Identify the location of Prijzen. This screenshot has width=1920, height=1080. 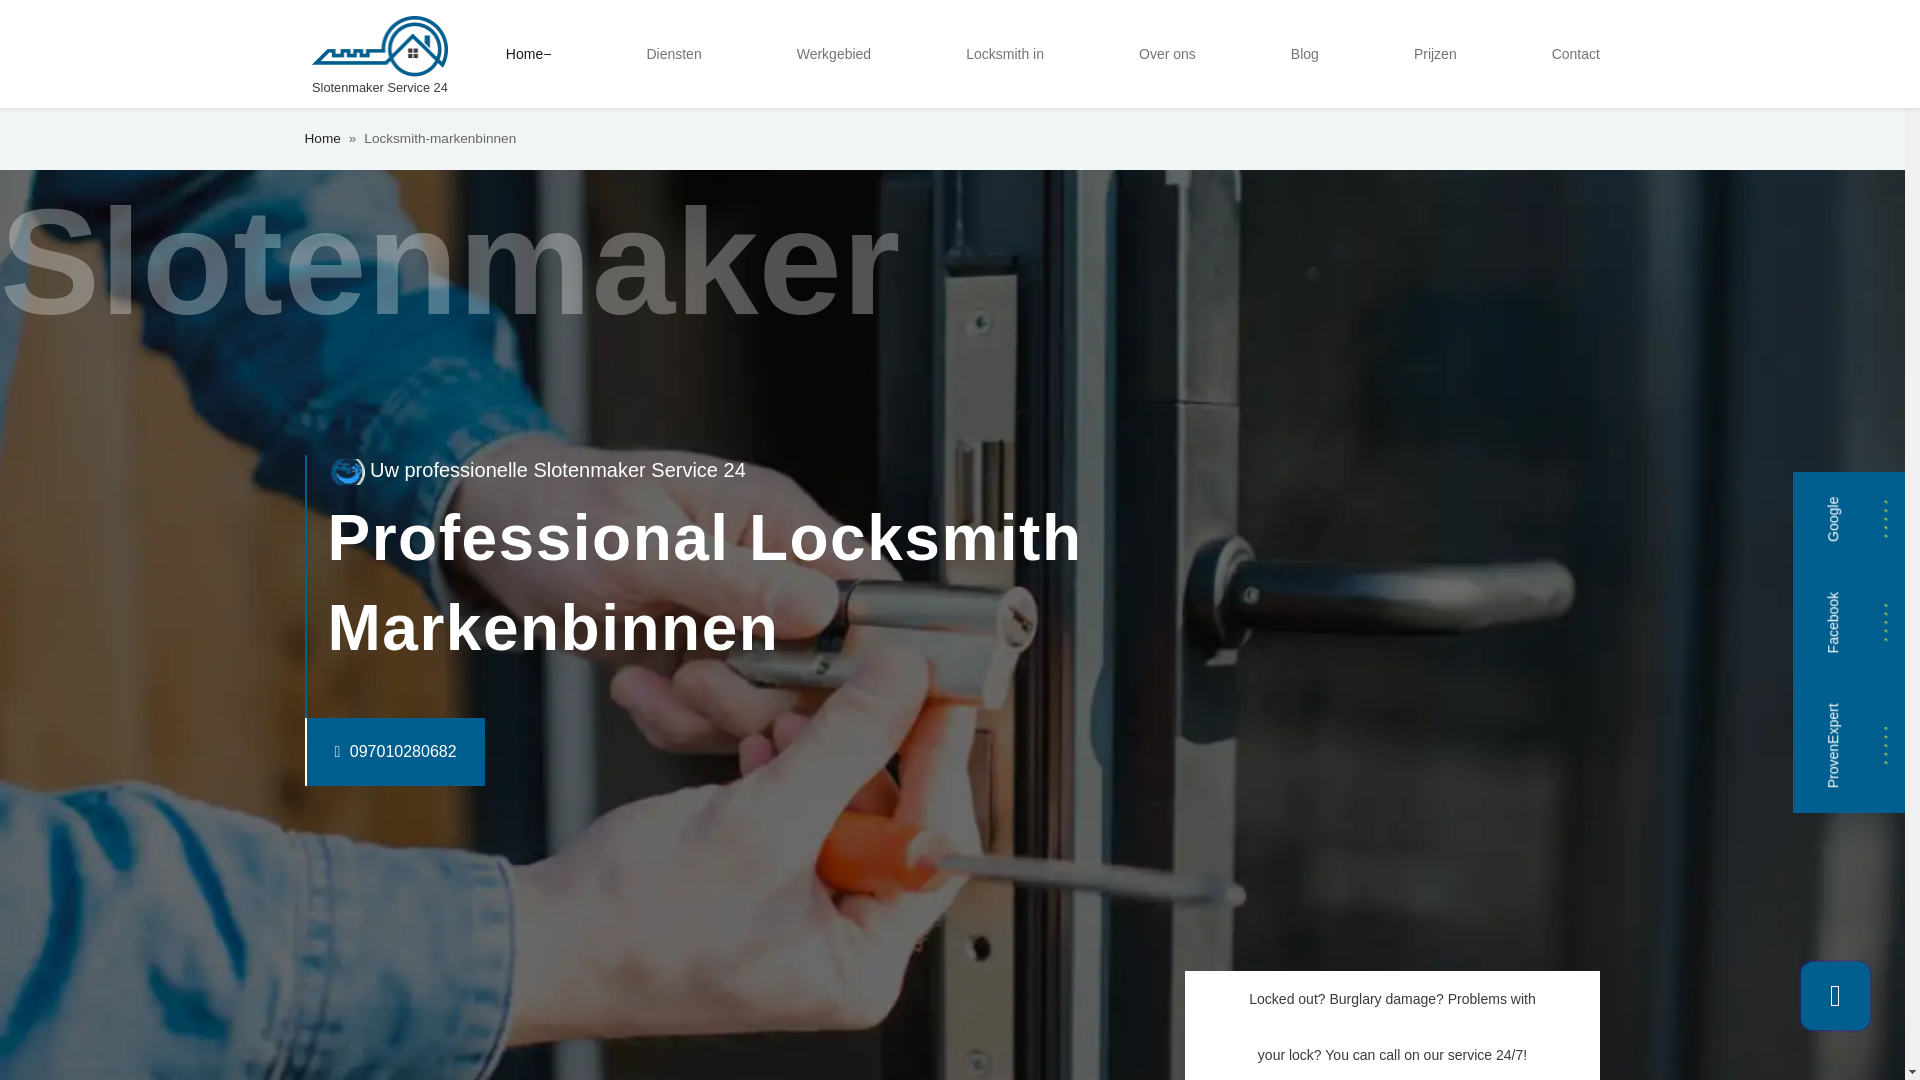
(1434, 54).